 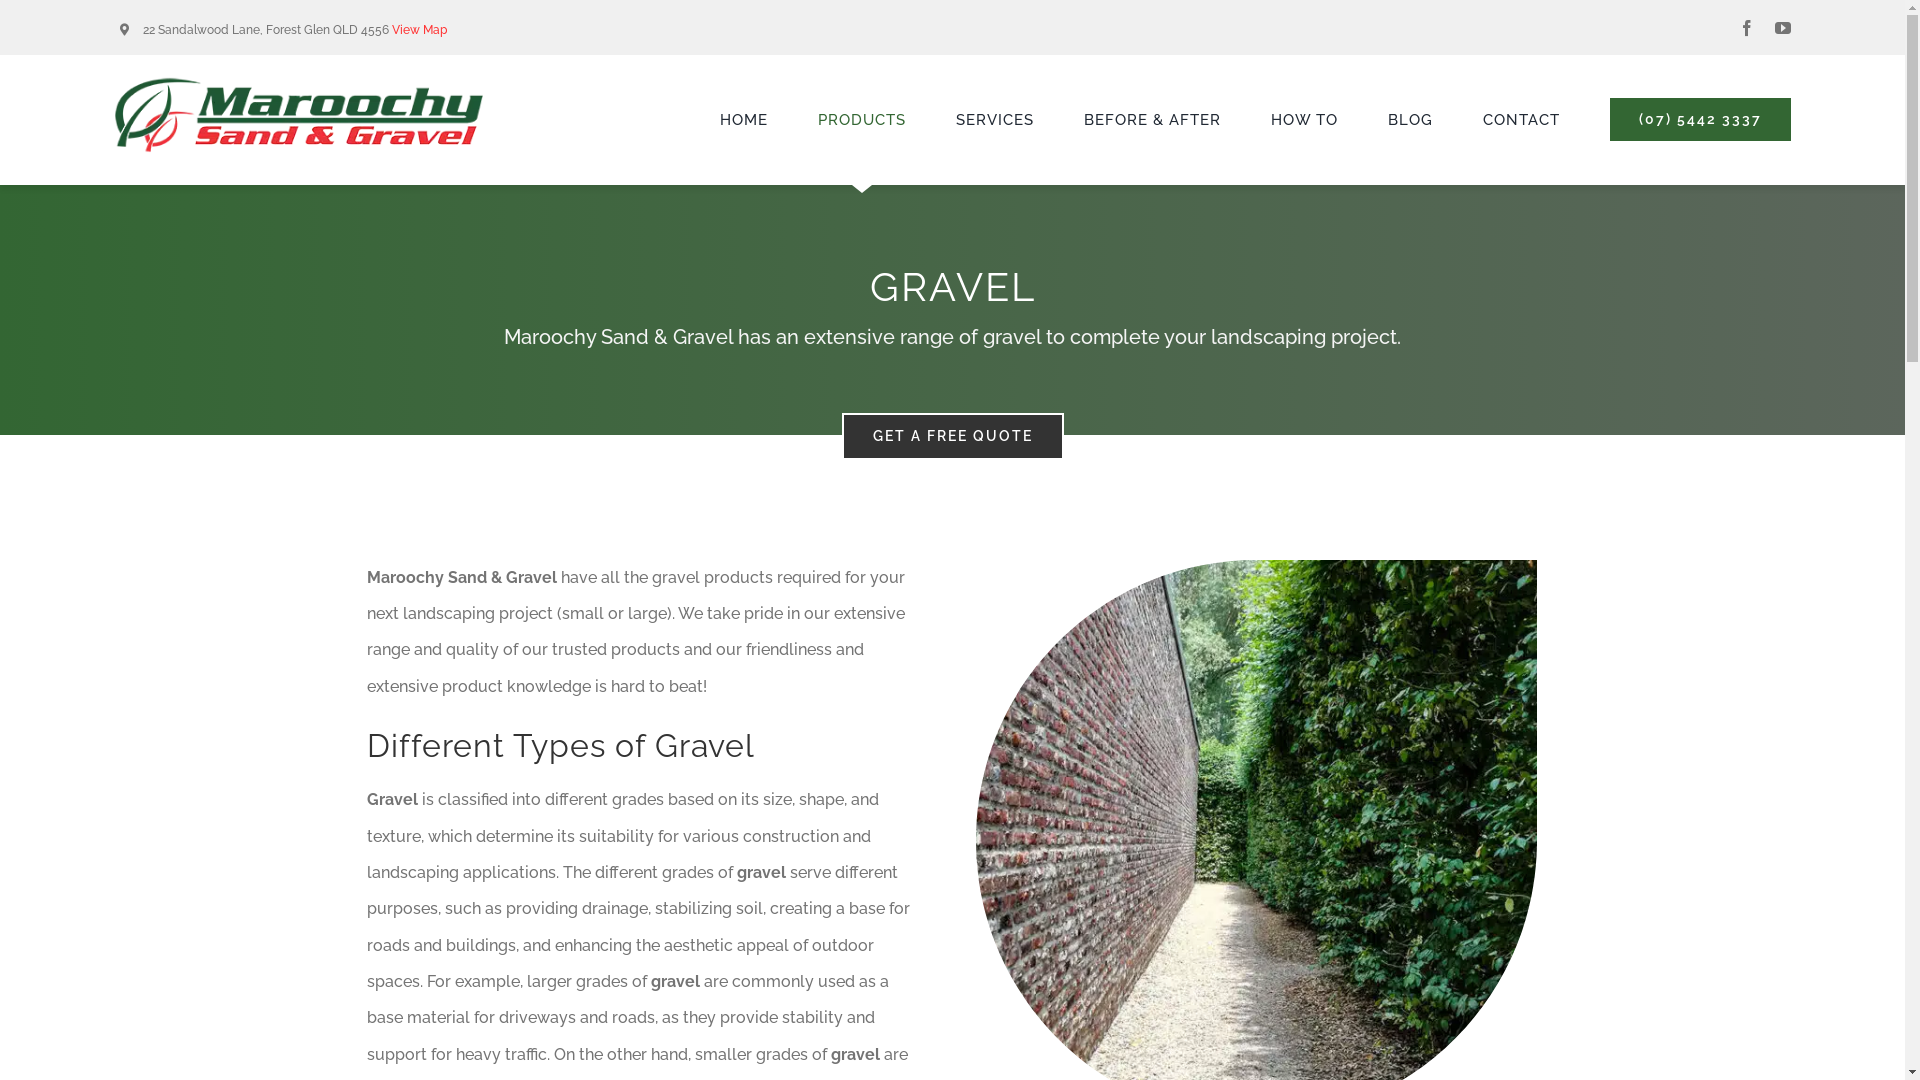 I want to click on GET A FREE QUOTE, so click(x=953, y=436).